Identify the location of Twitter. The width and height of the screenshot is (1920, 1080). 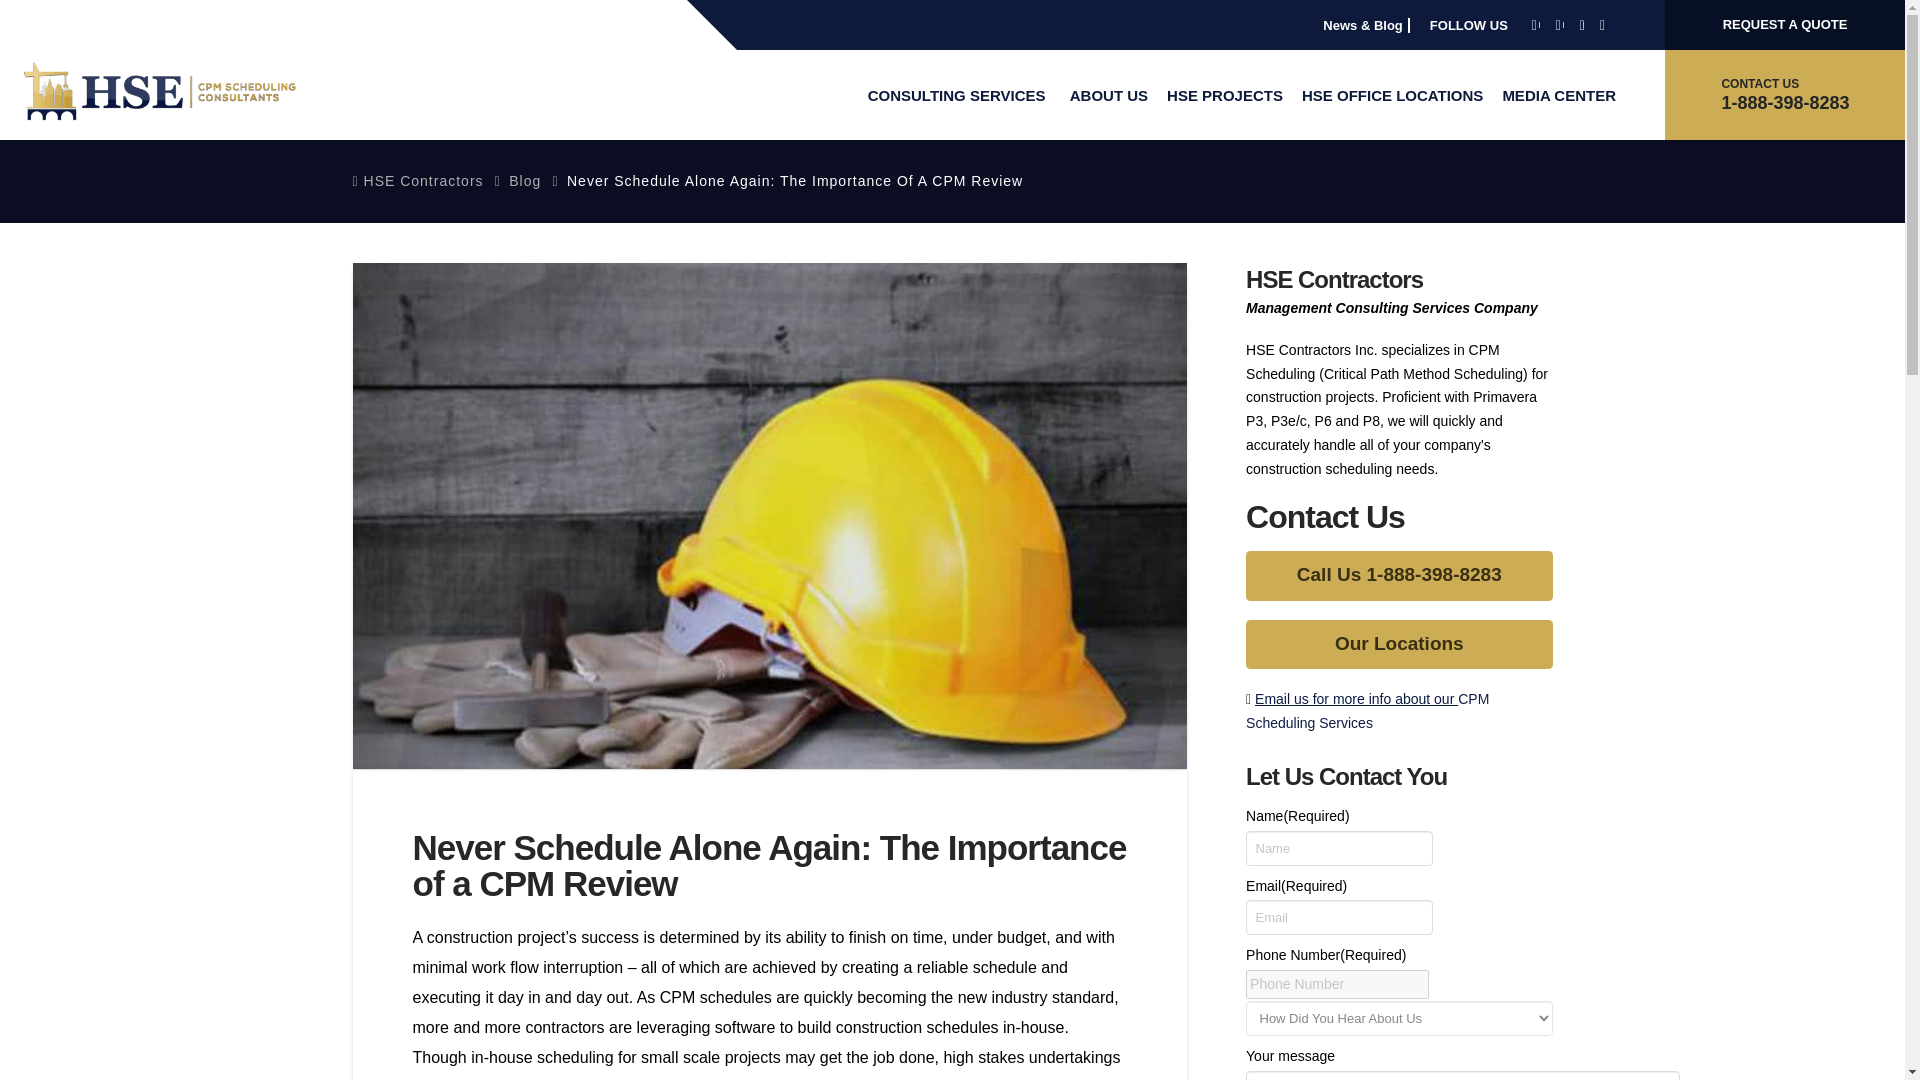
(1602, 25).